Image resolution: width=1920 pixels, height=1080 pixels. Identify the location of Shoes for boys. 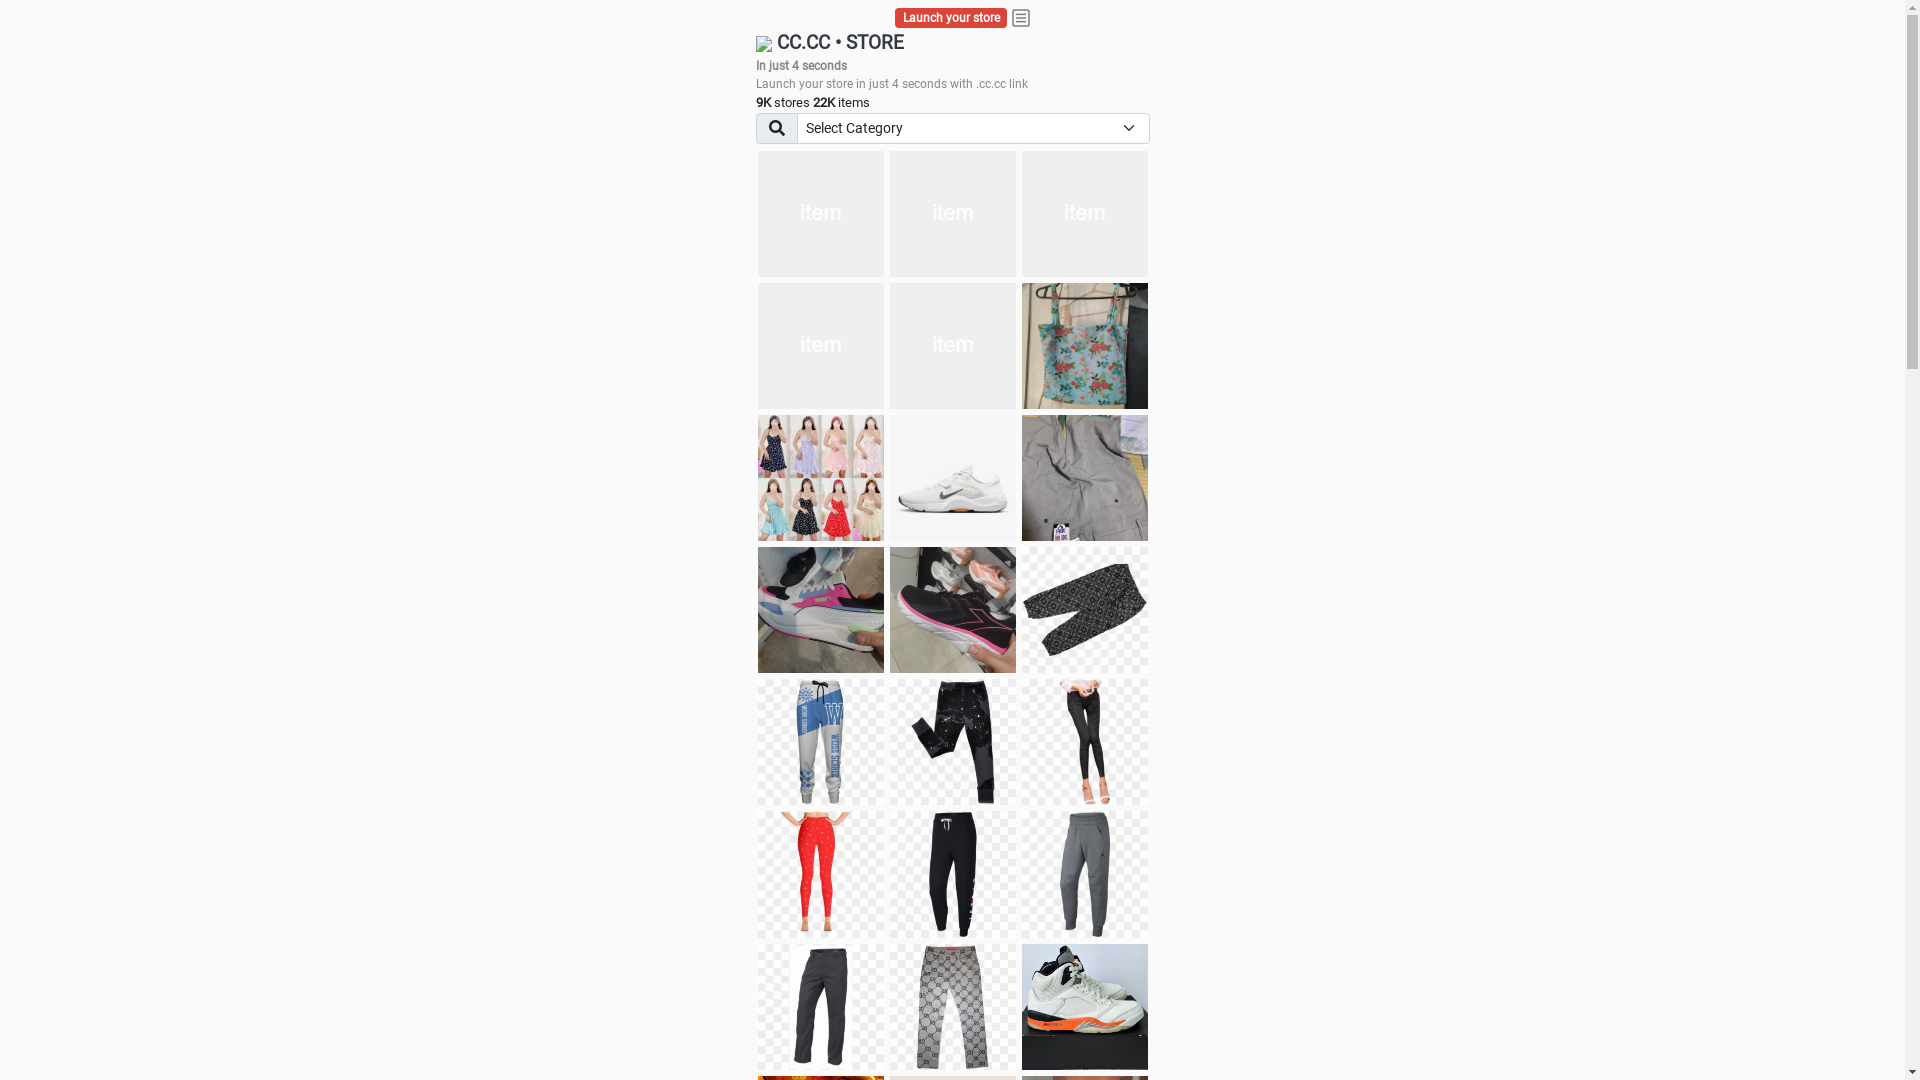
(821, 346).